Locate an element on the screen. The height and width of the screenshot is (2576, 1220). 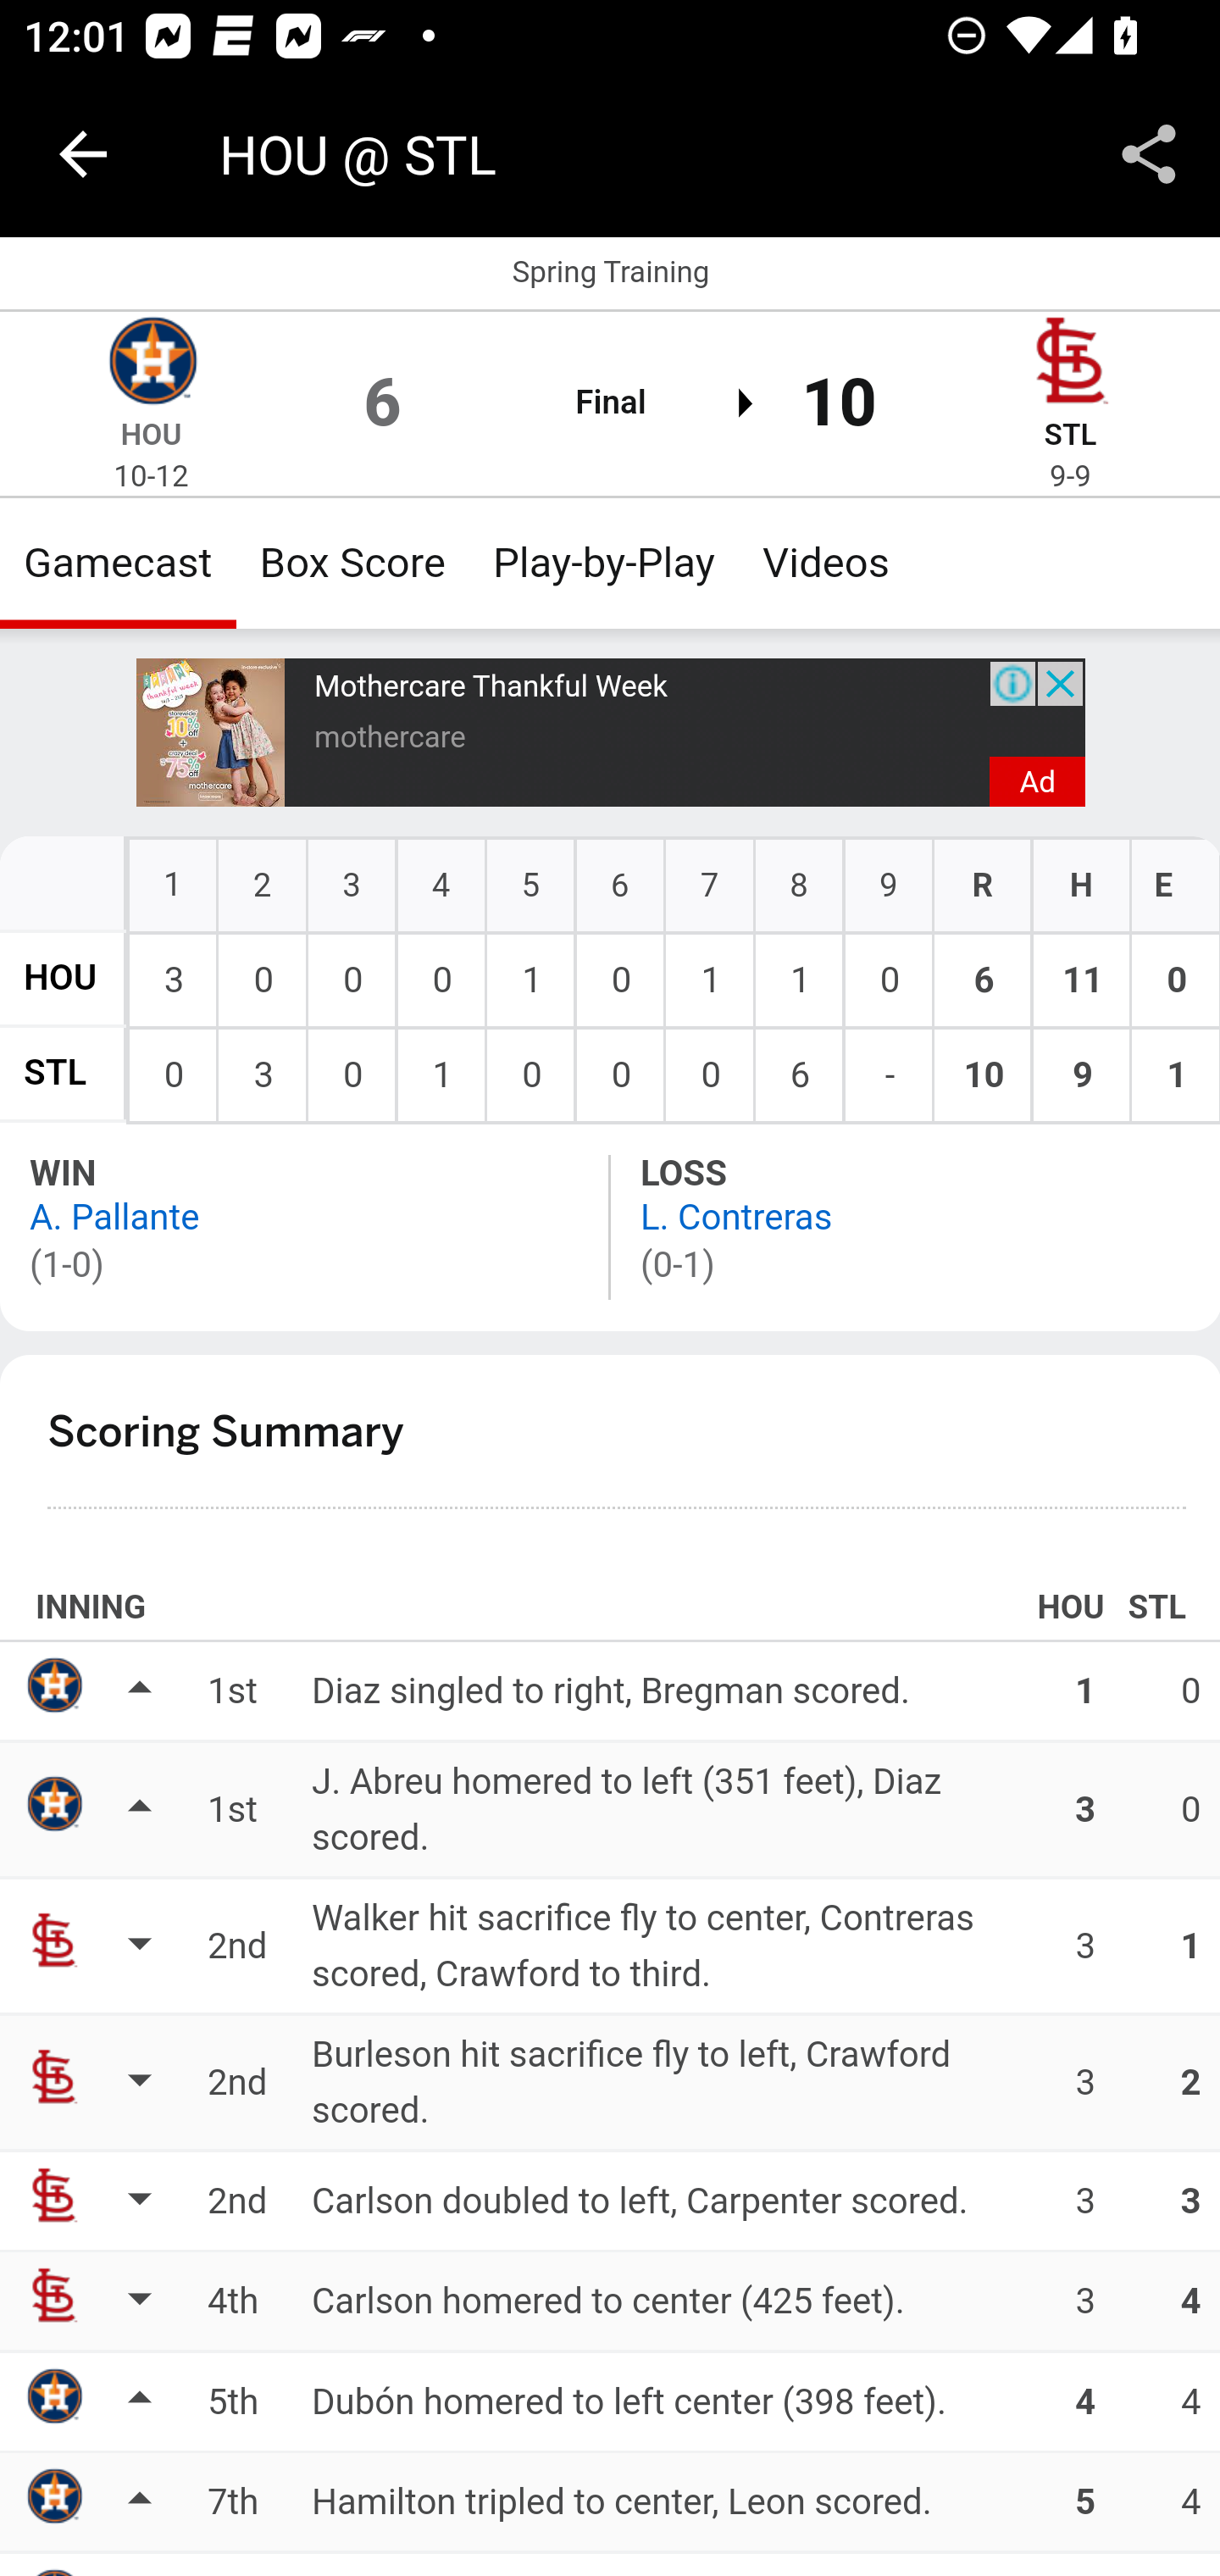
Box Score is located at coordinates (352, 563).